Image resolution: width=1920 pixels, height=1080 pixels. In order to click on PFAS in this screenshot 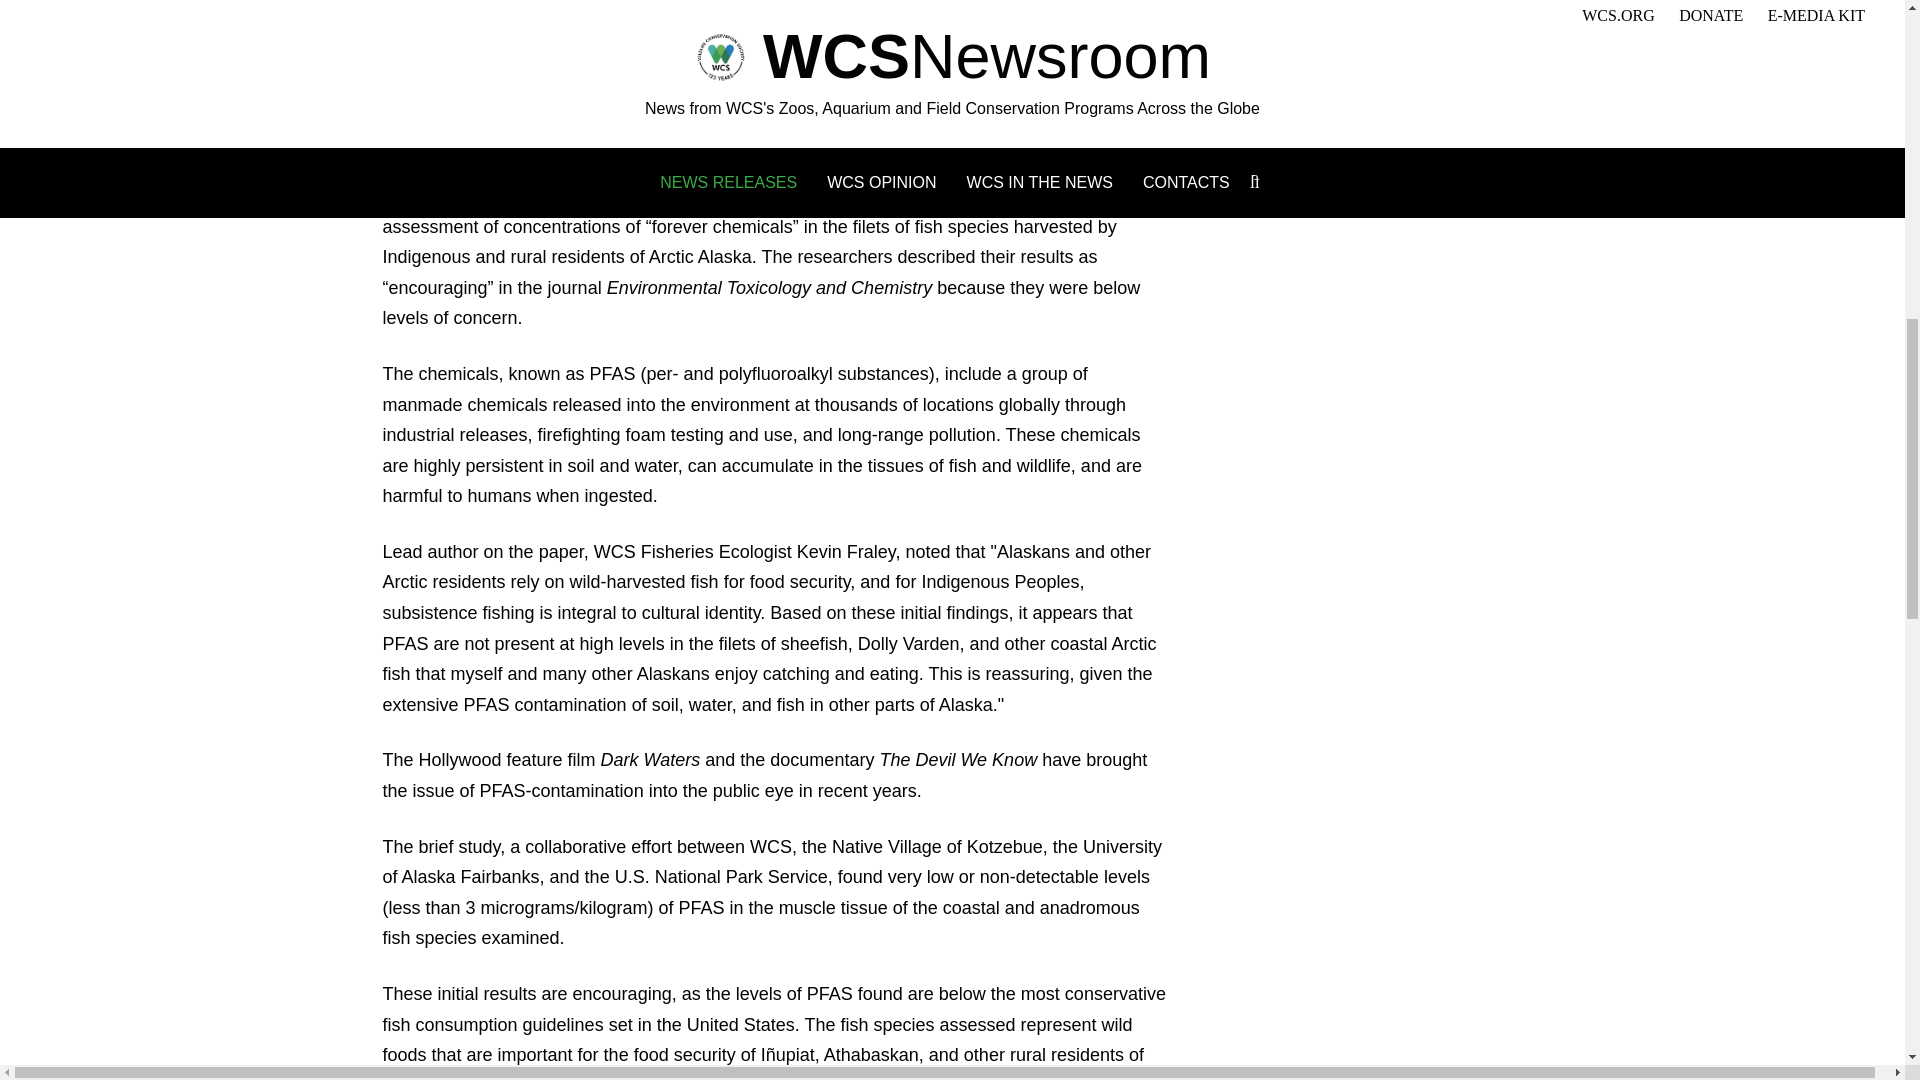, I will do `click(1282, 42)`.